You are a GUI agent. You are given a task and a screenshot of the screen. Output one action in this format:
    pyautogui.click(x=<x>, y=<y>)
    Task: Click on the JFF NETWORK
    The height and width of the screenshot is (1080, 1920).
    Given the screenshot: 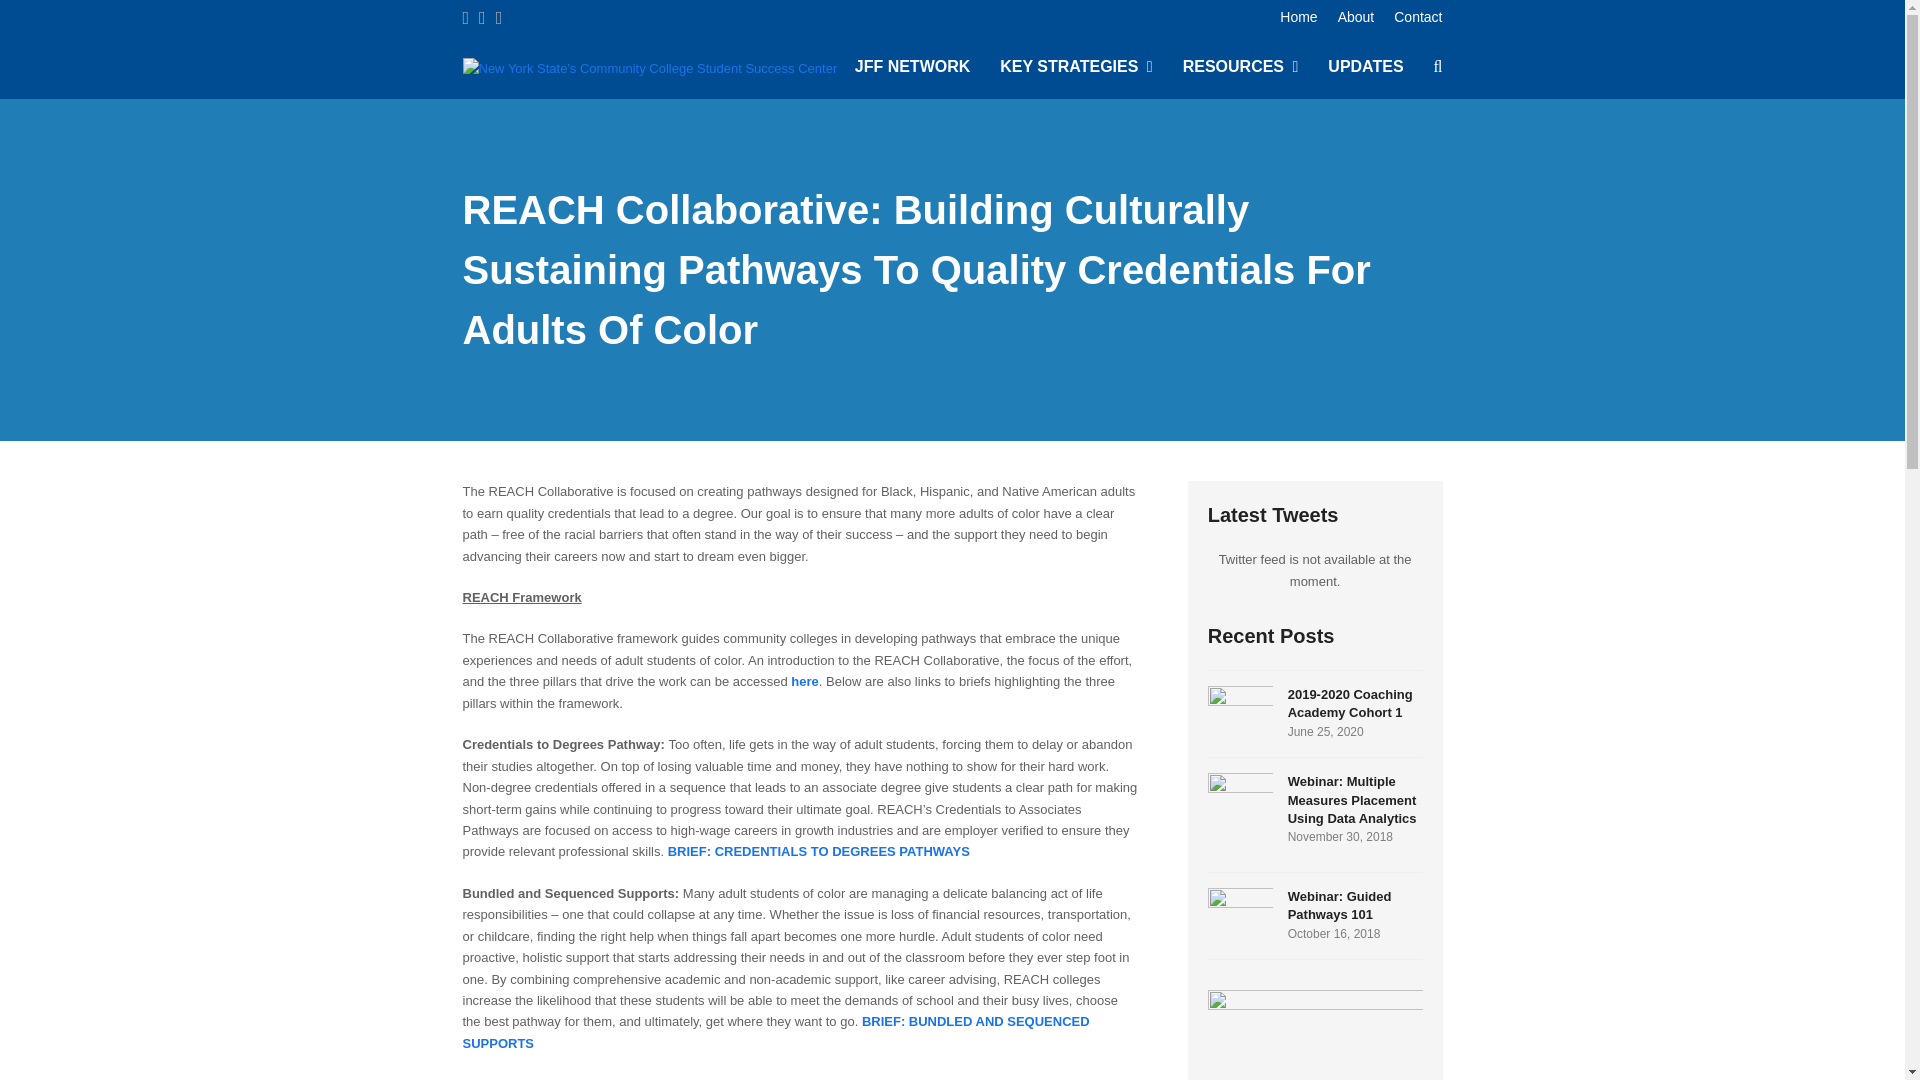 What is the action you would take?
    pyautogui.click(x=1314, y=713)
    